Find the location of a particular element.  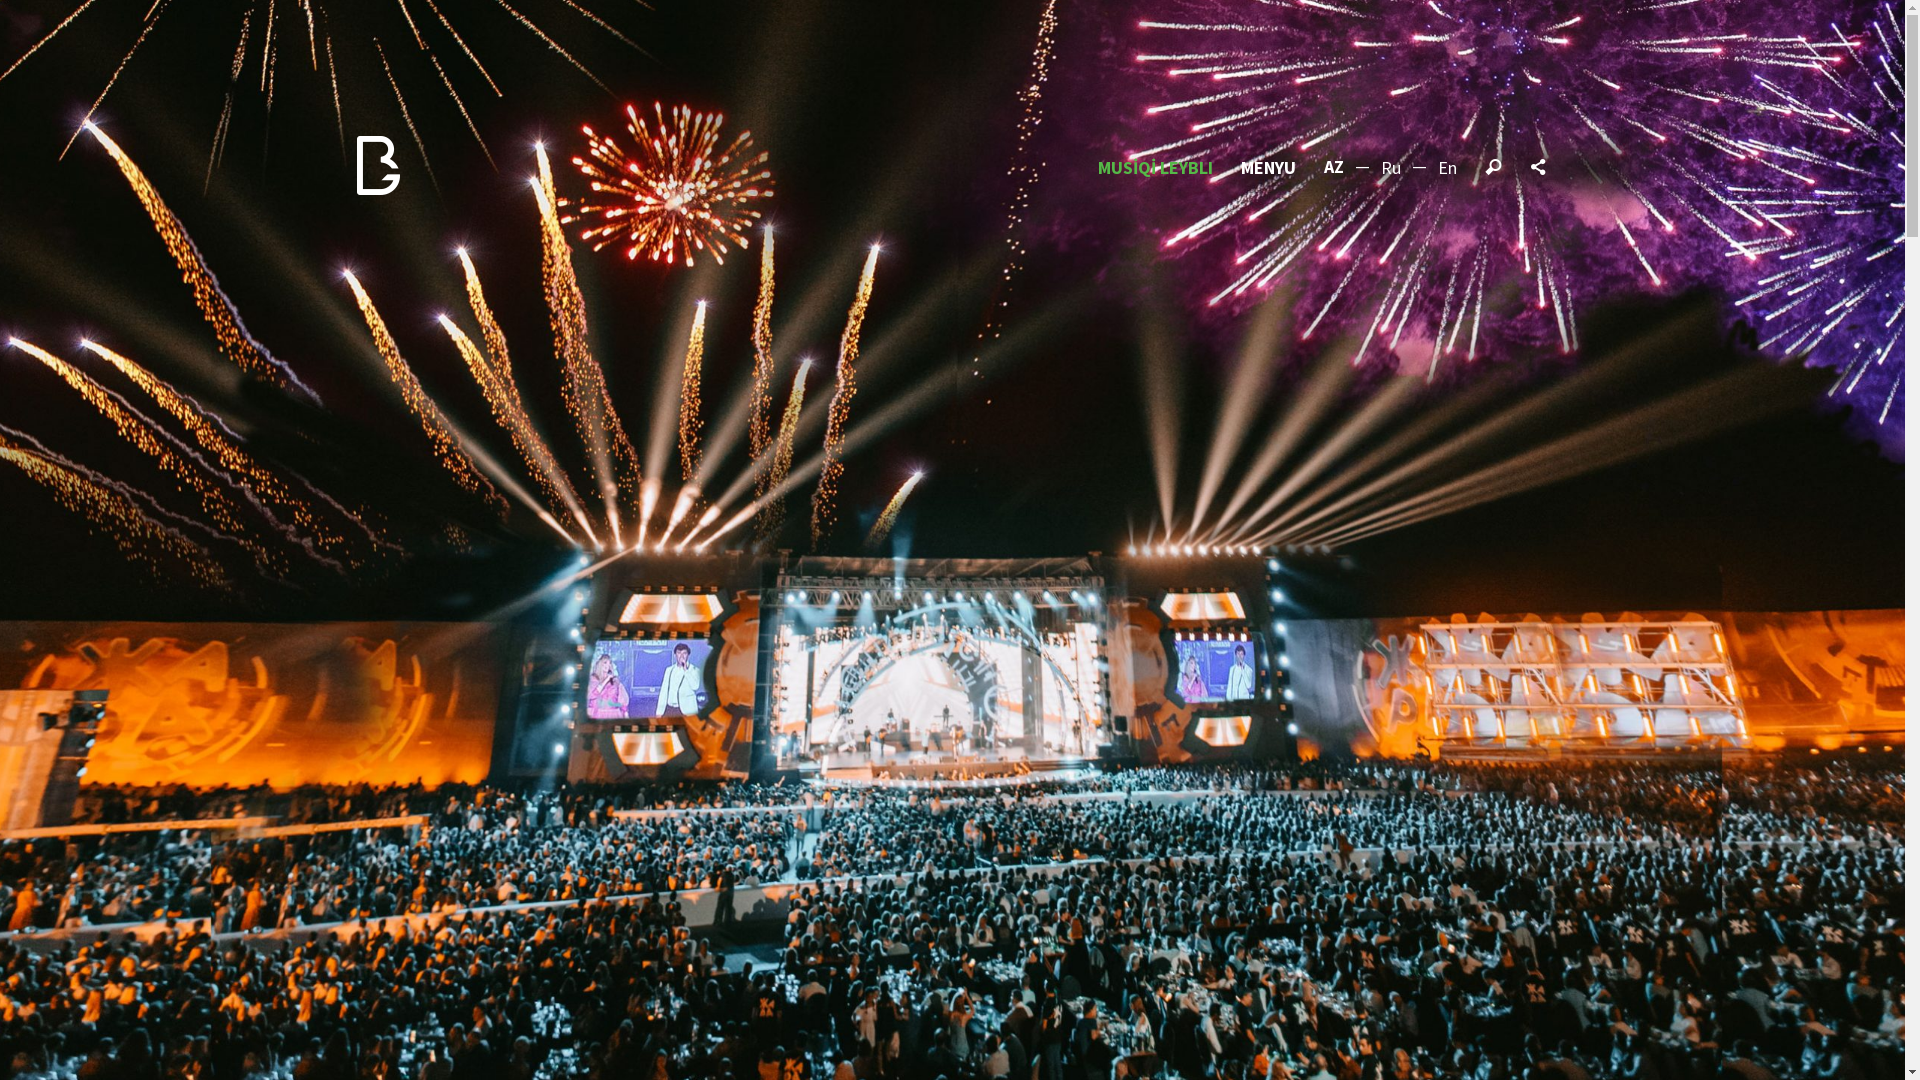

Ru is located at coordinates (1391, 168).